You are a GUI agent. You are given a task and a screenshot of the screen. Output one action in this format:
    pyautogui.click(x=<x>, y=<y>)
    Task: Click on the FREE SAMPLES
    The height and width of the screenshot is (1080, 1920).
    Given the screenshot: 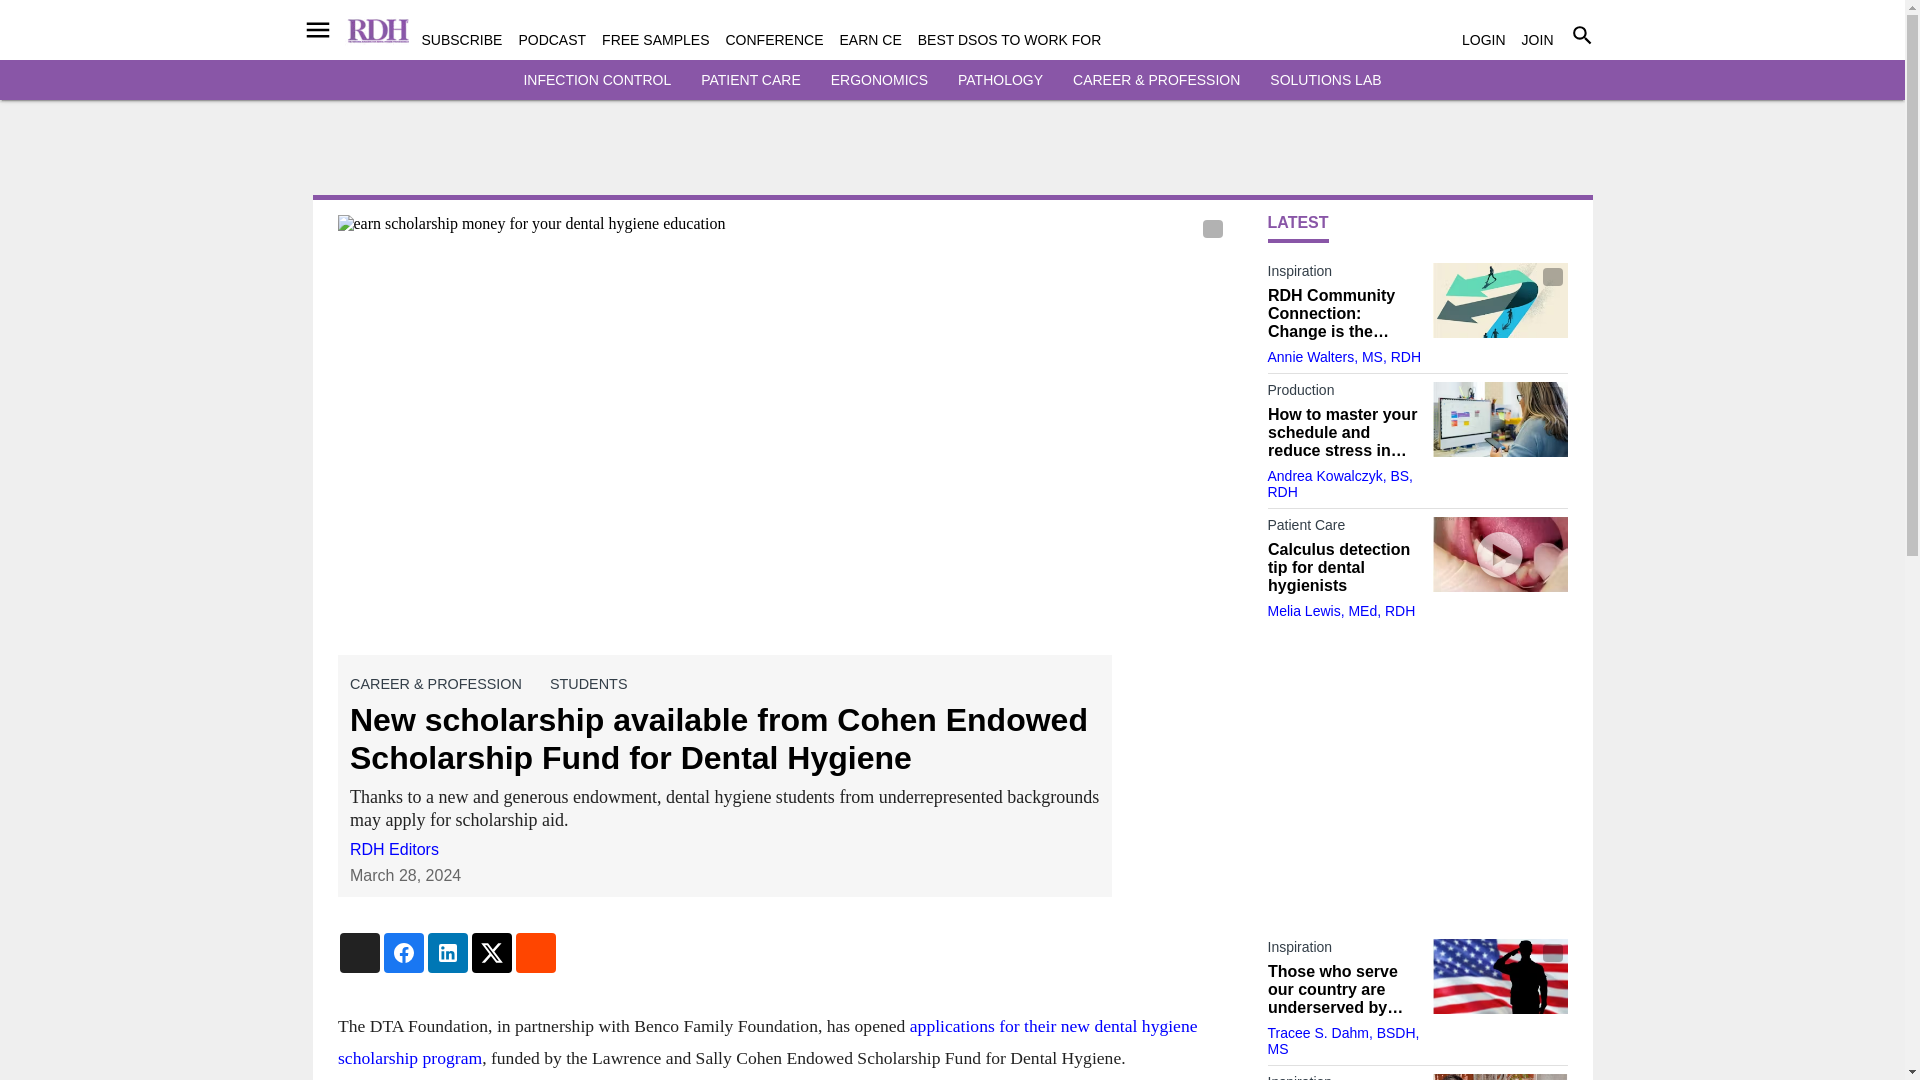 What is the action you would take?
    pyautogui.click(x=655, y=40)
    